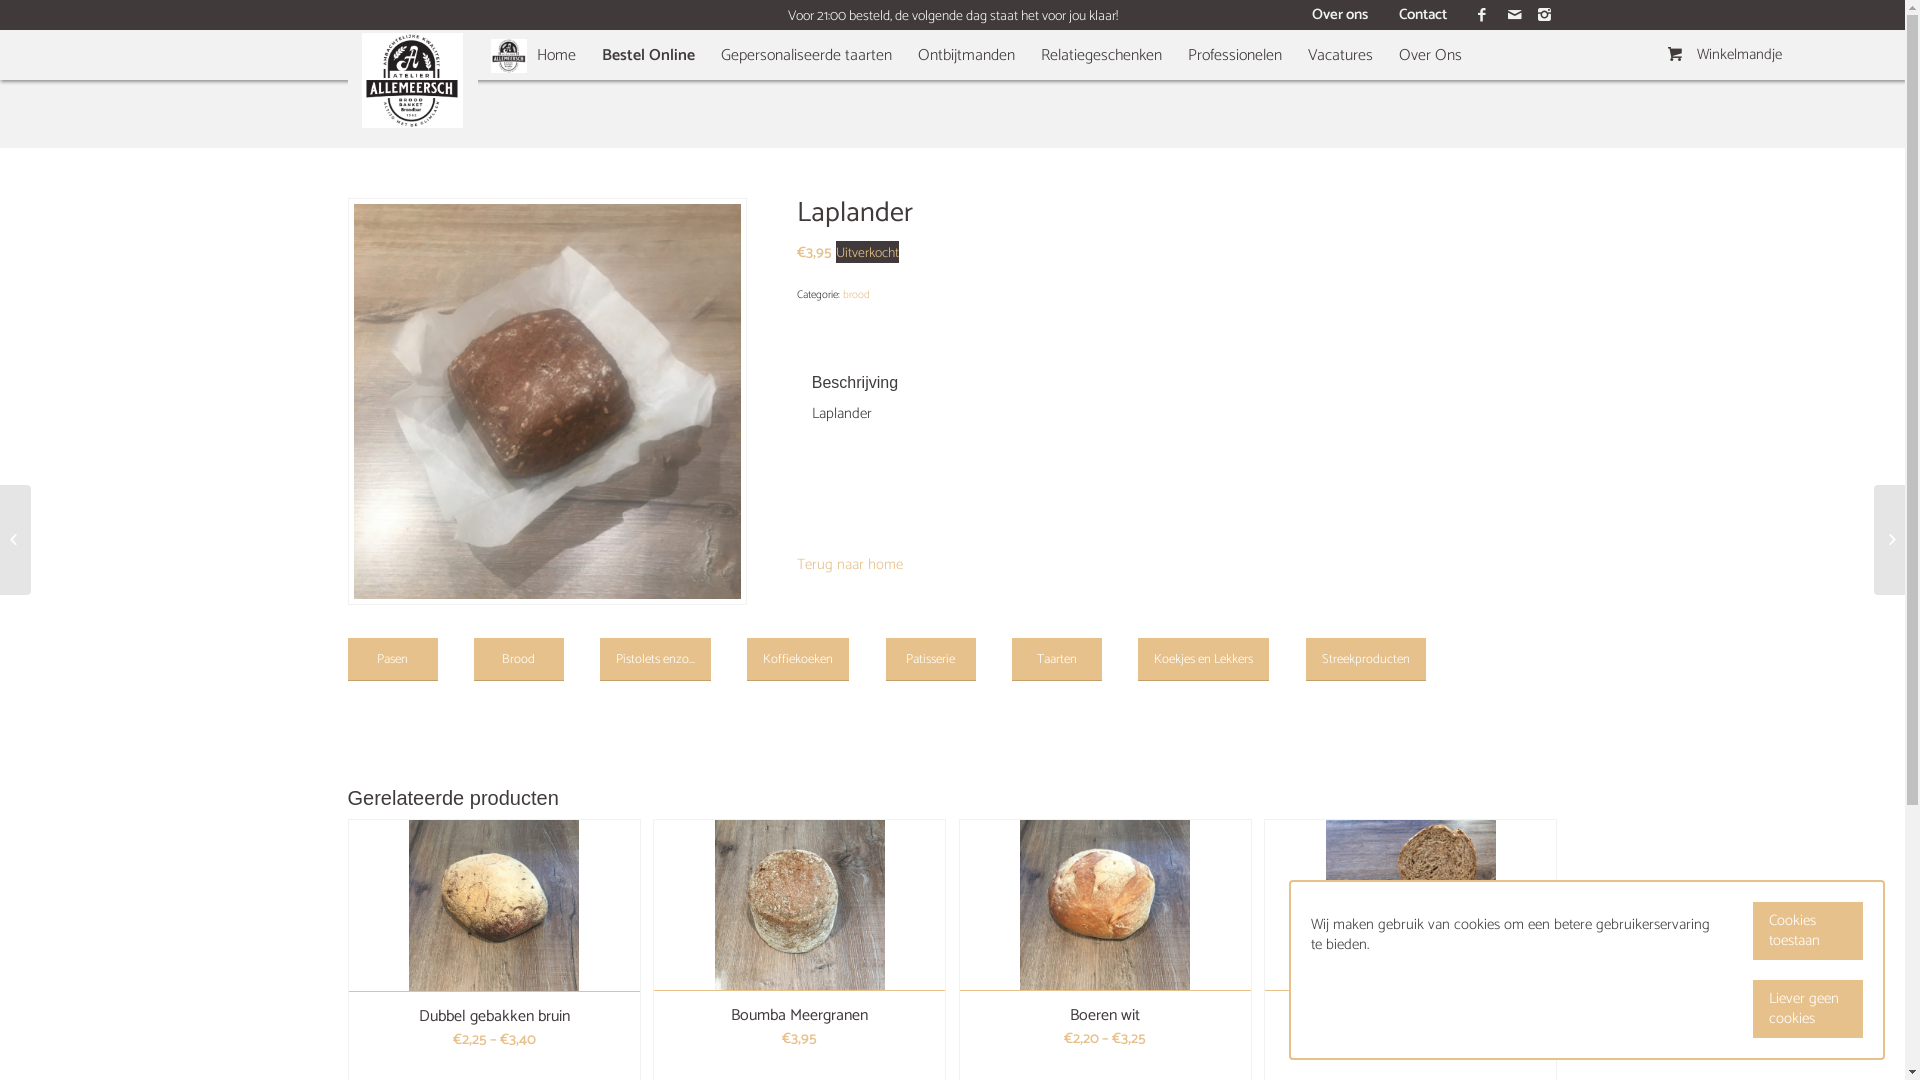  Describe the element at coordinates (648, 89) in the screenshot. I see `Bestel Online` at that location.